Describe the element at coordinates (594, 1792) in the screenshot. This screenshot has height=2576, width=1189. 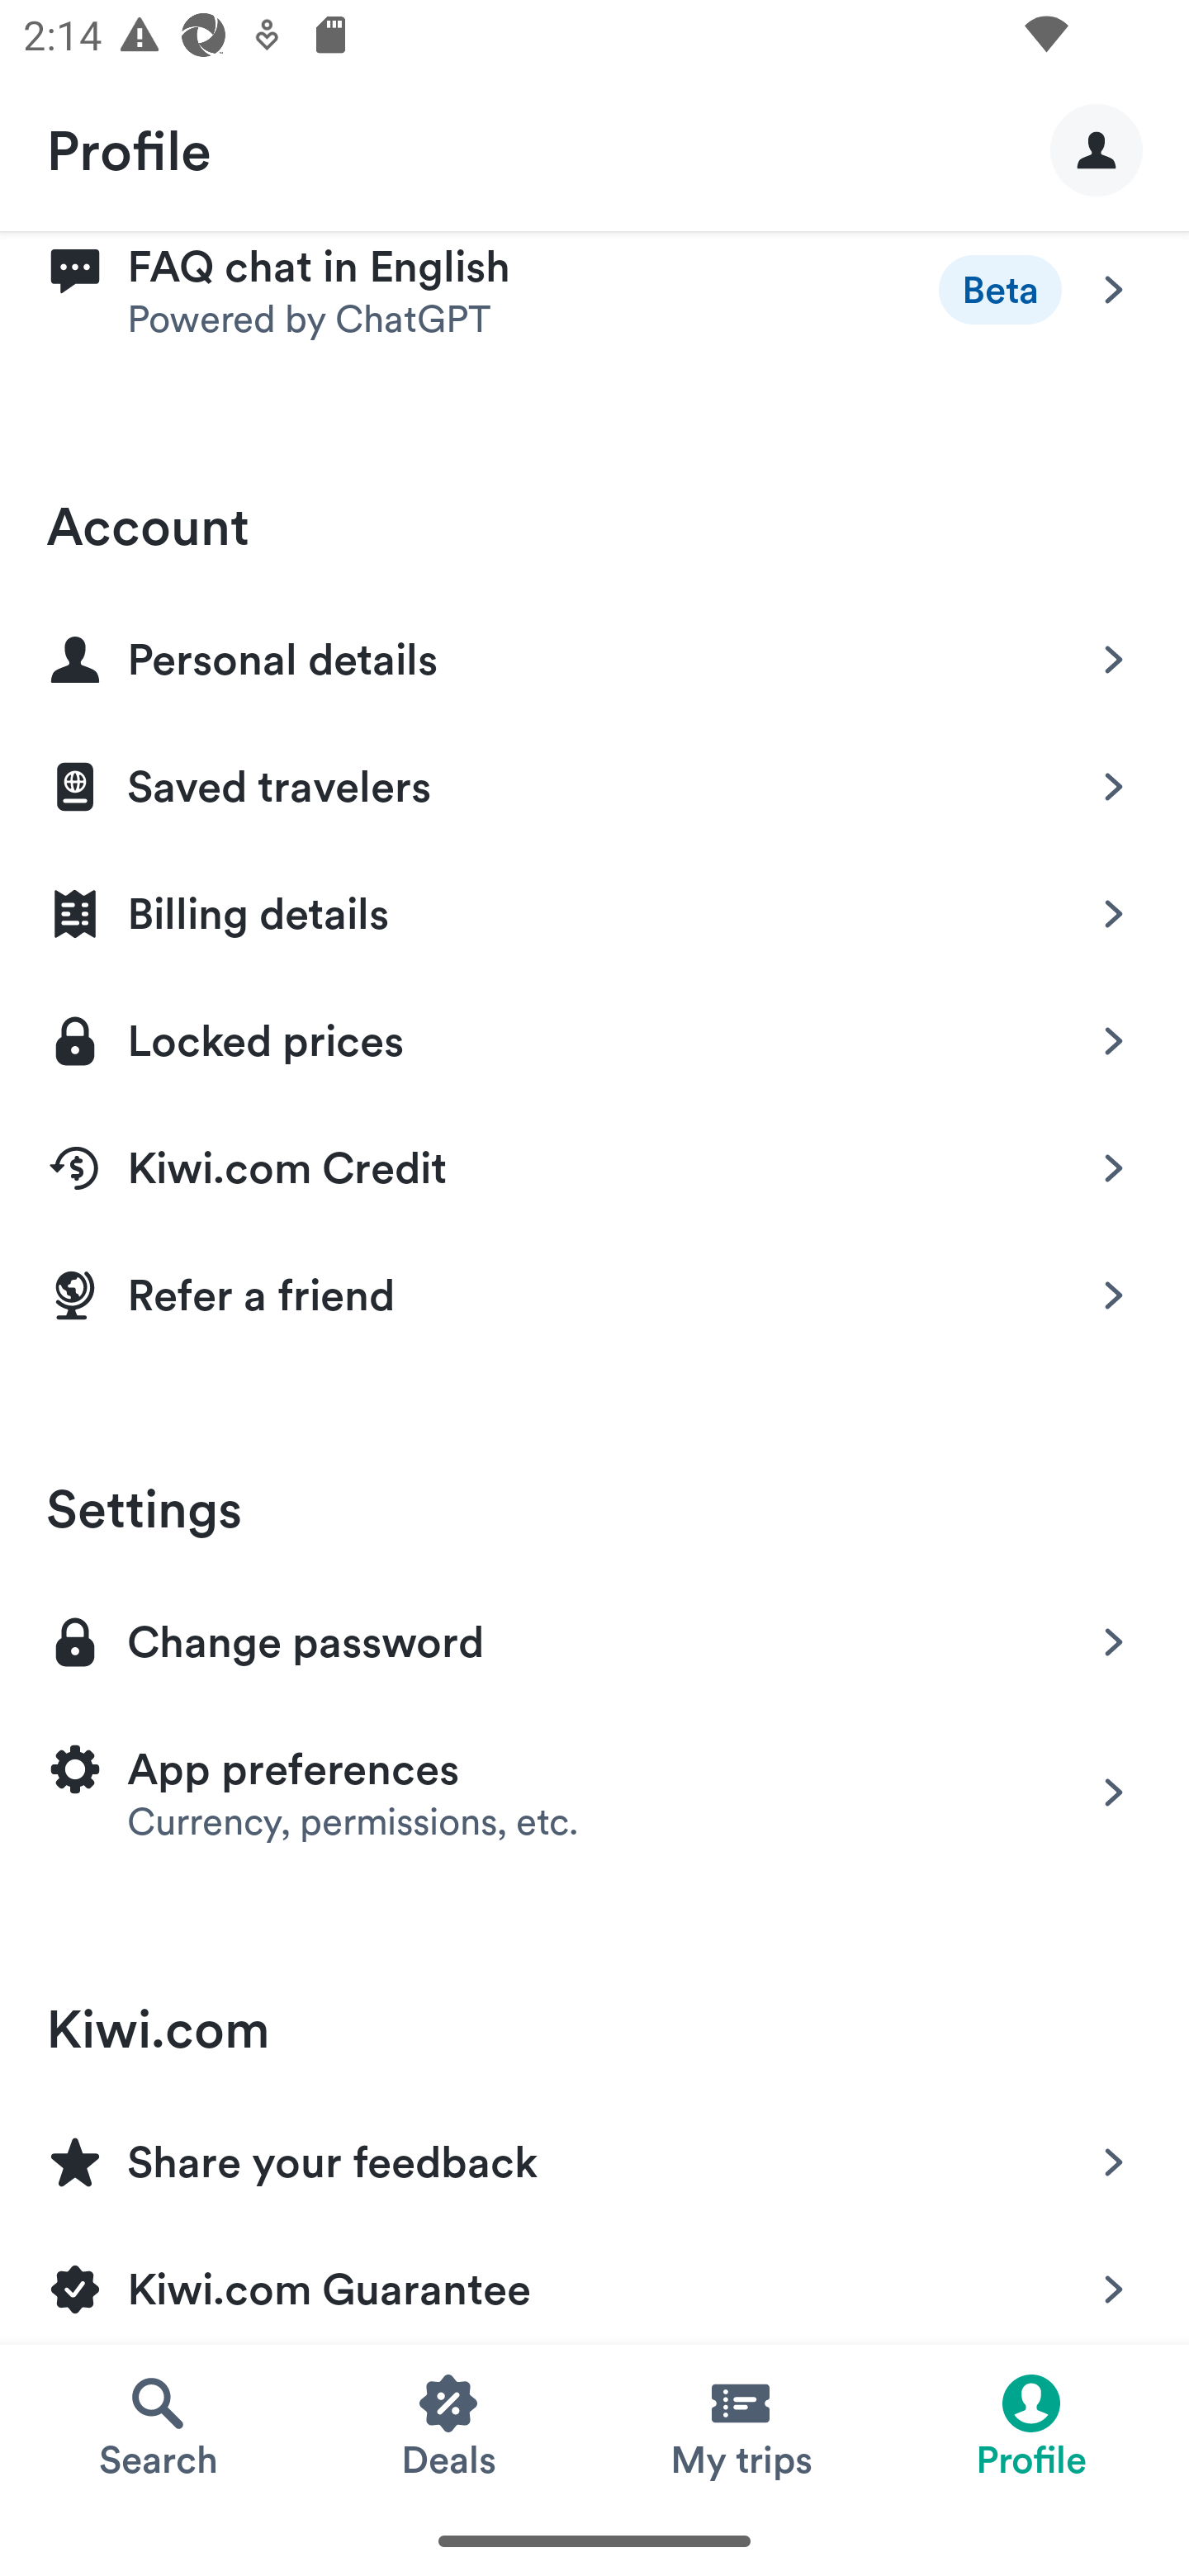
I see `App preferences Currency, permissions, etc.` at that location.